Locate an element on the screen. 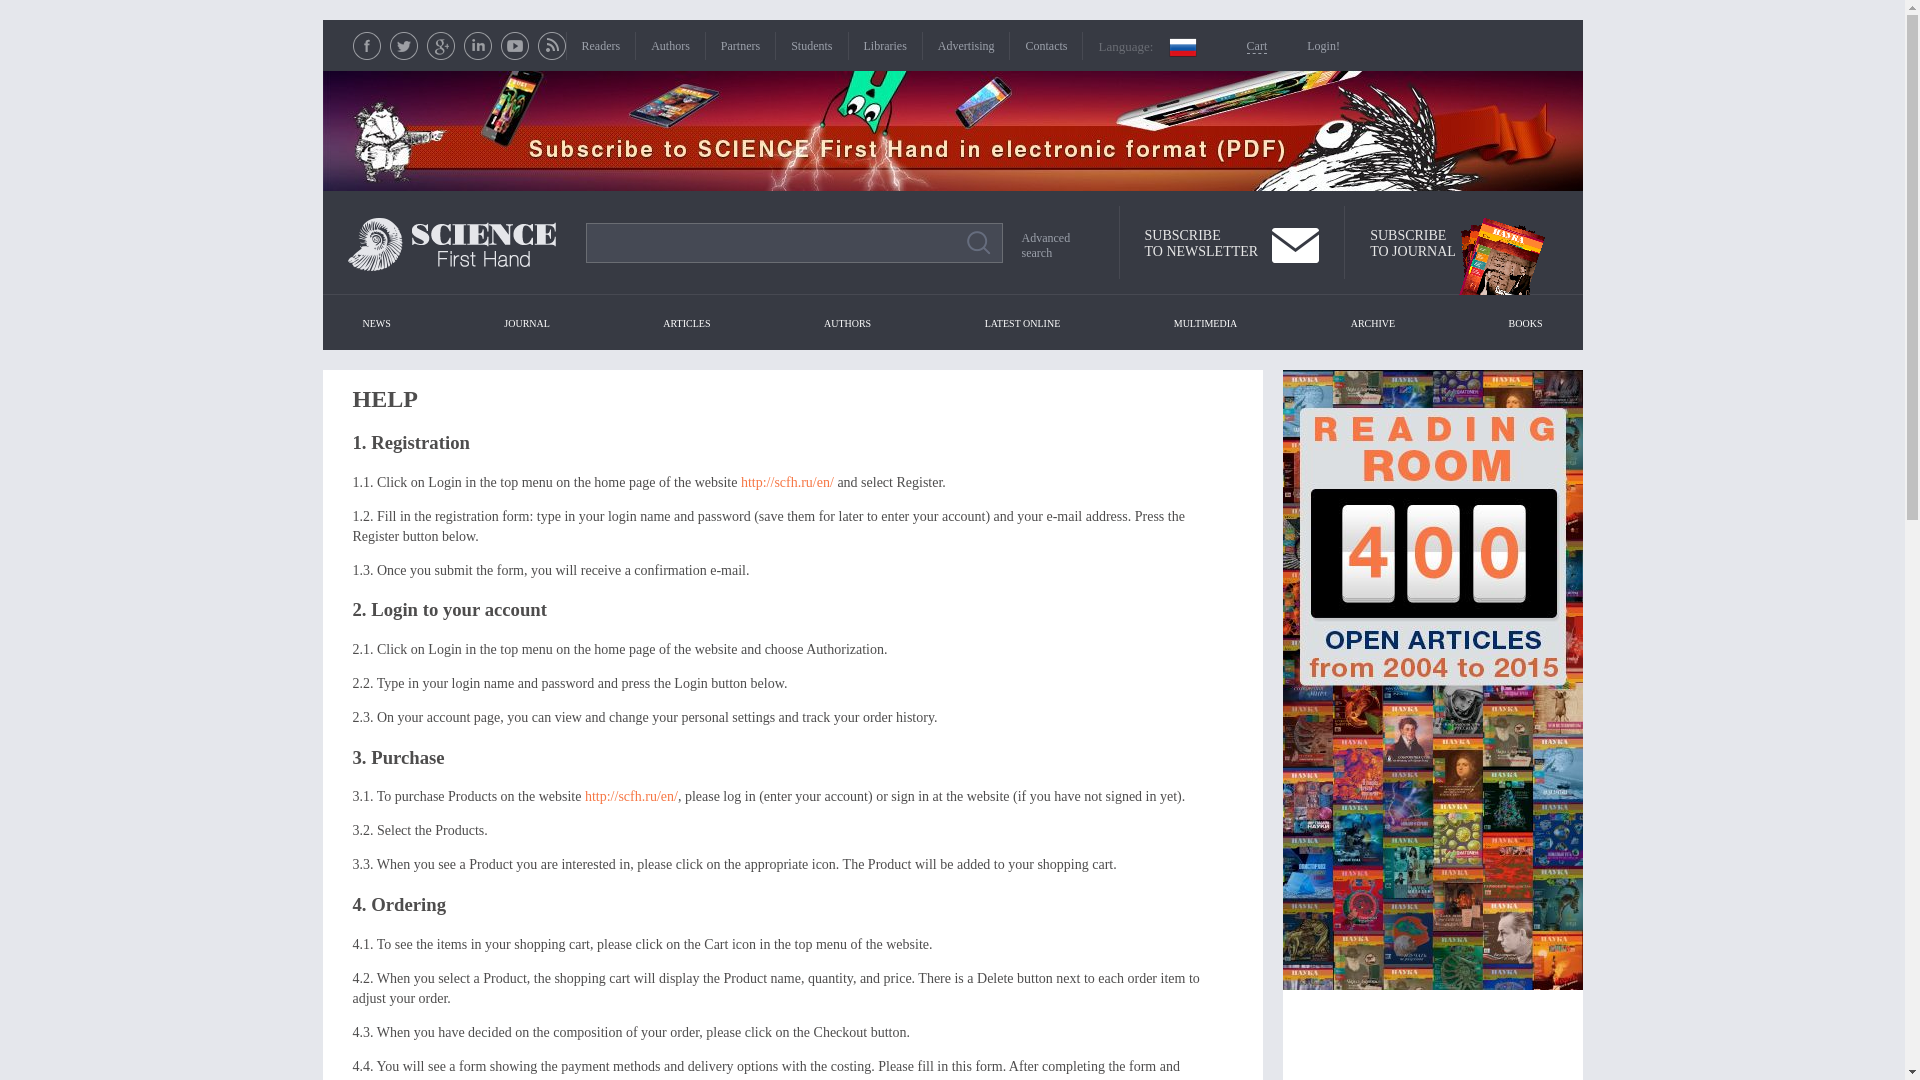 This screenshot has height=1080, width=1920. Readers is located at coordinates (686, 323).